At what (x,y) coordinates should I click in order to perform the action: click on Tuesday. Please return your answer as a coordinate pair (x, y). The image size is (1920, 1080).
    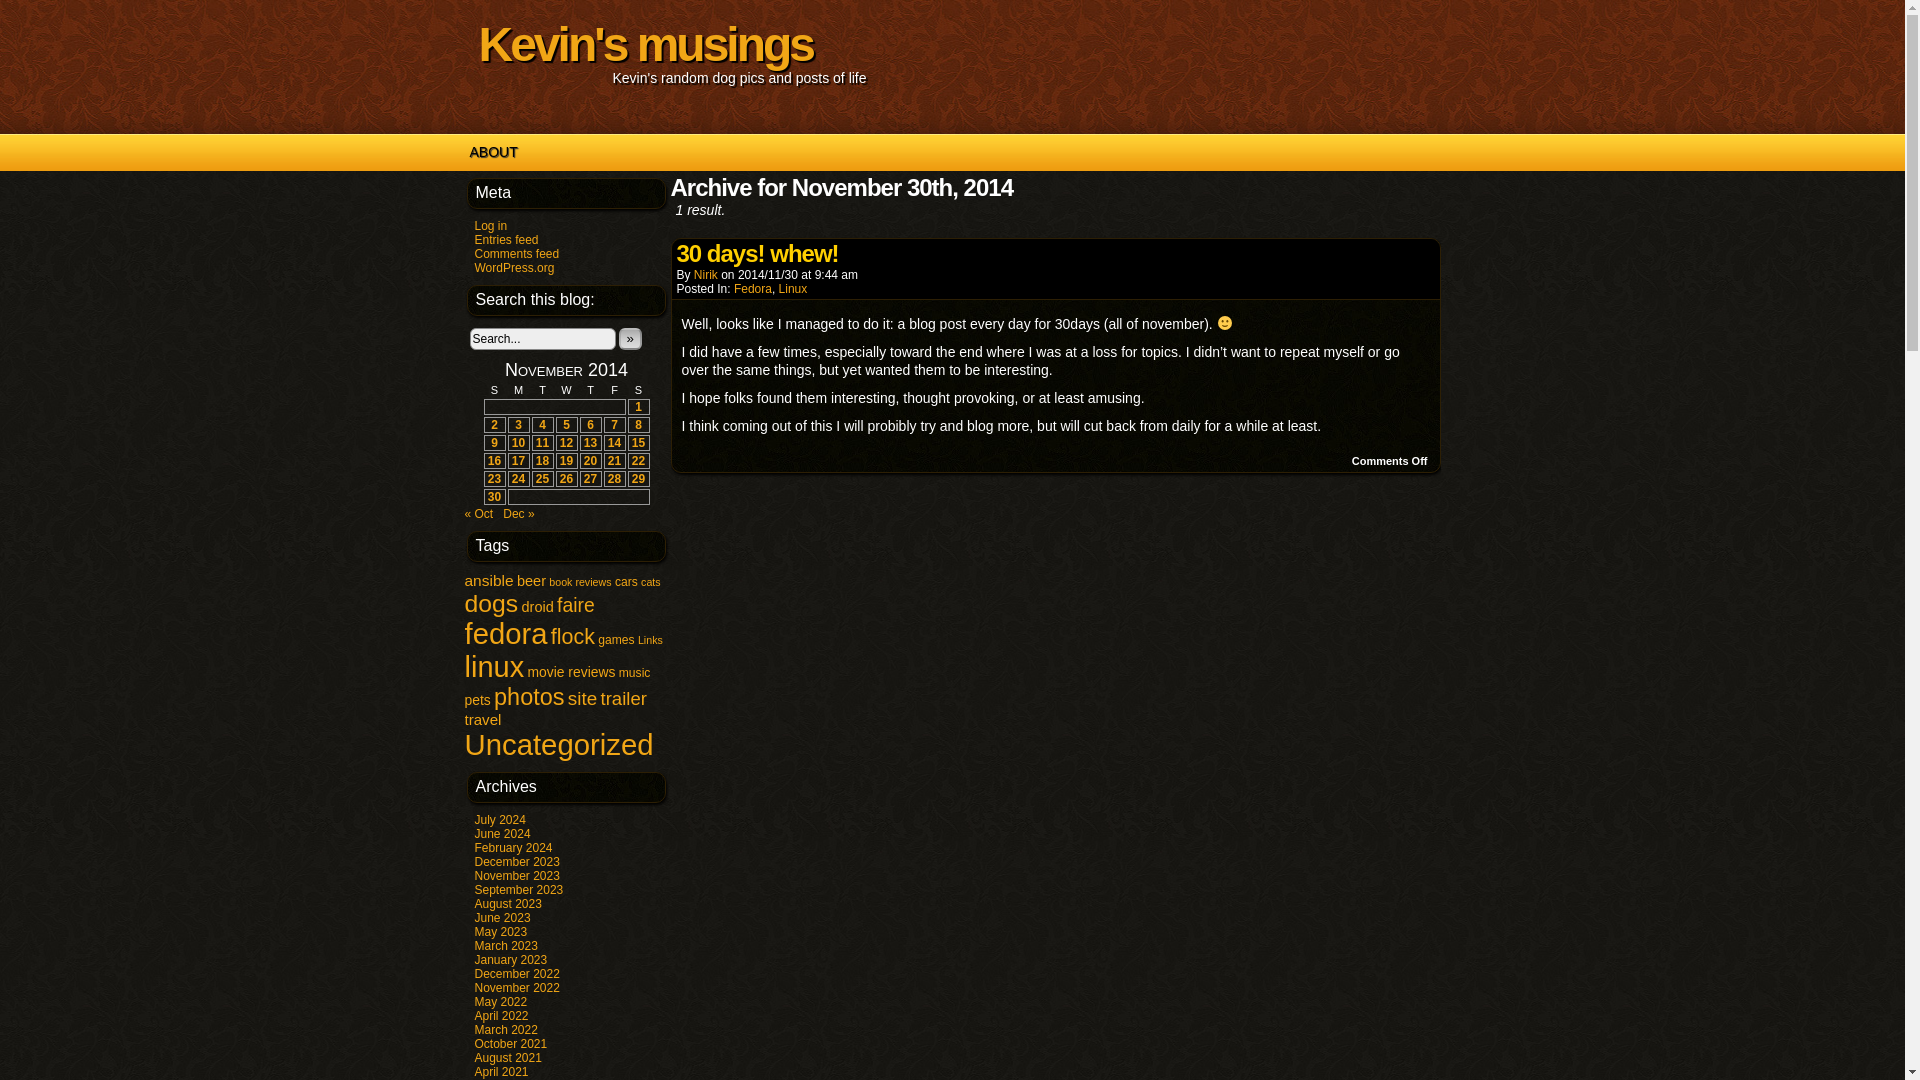
    Looking at the image, I should click on (542, 390).